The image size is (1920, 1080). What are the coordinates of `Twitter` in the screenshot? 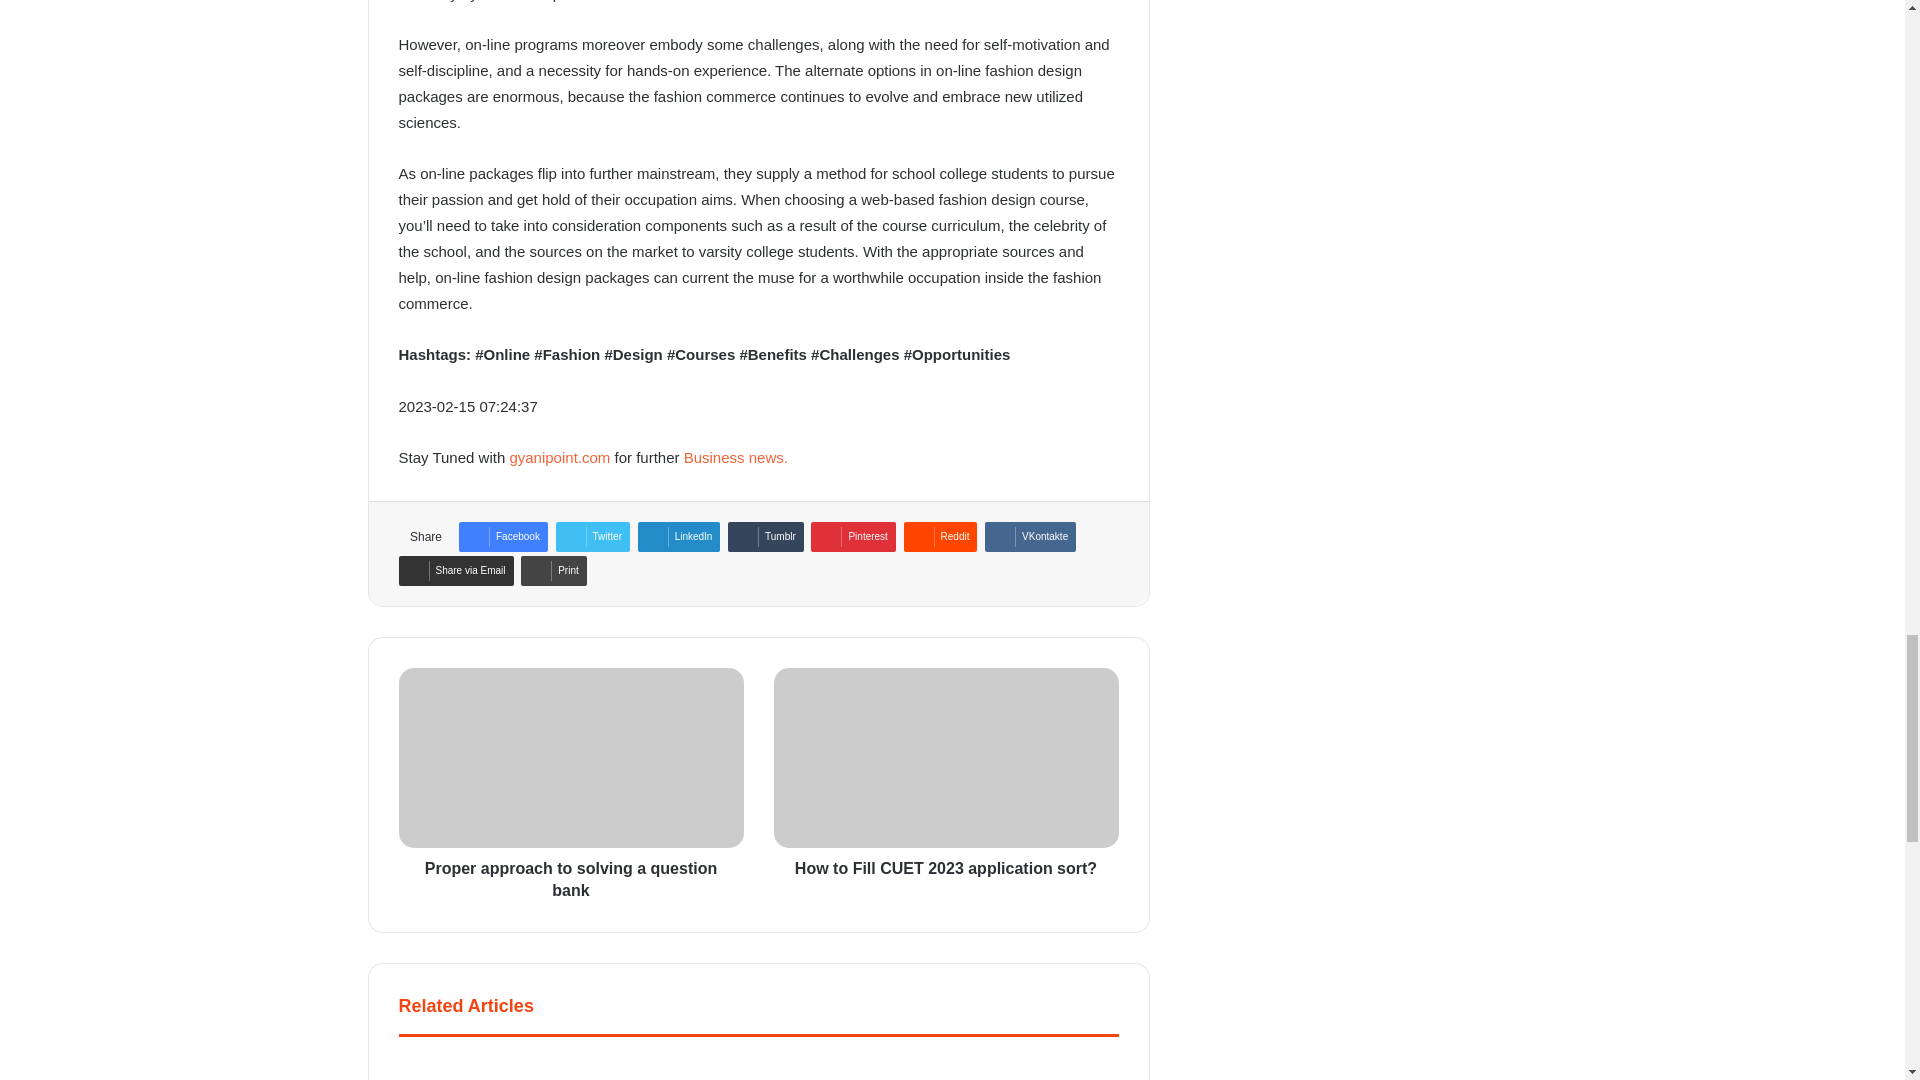 It's located at (592, 536).